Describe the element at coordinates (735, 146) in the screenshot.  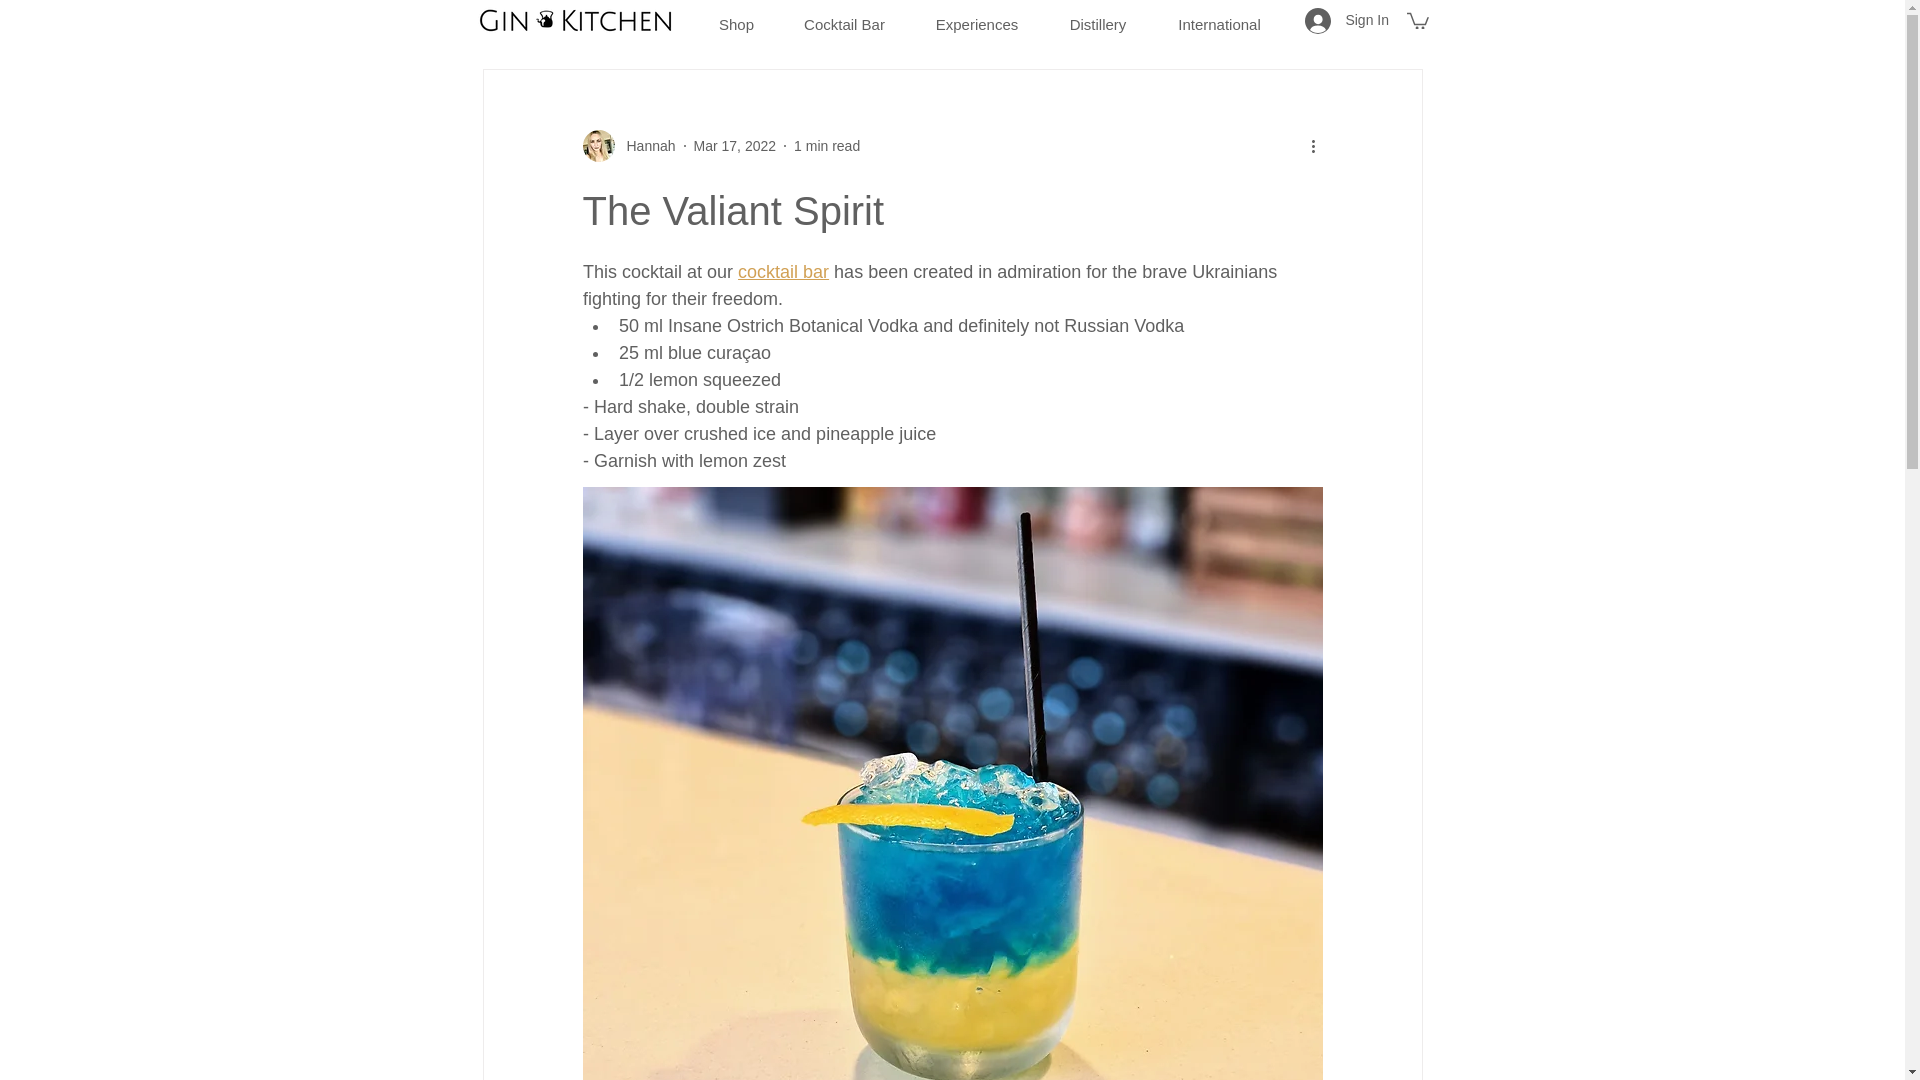
I see `Mar 17, 2022` at that location.